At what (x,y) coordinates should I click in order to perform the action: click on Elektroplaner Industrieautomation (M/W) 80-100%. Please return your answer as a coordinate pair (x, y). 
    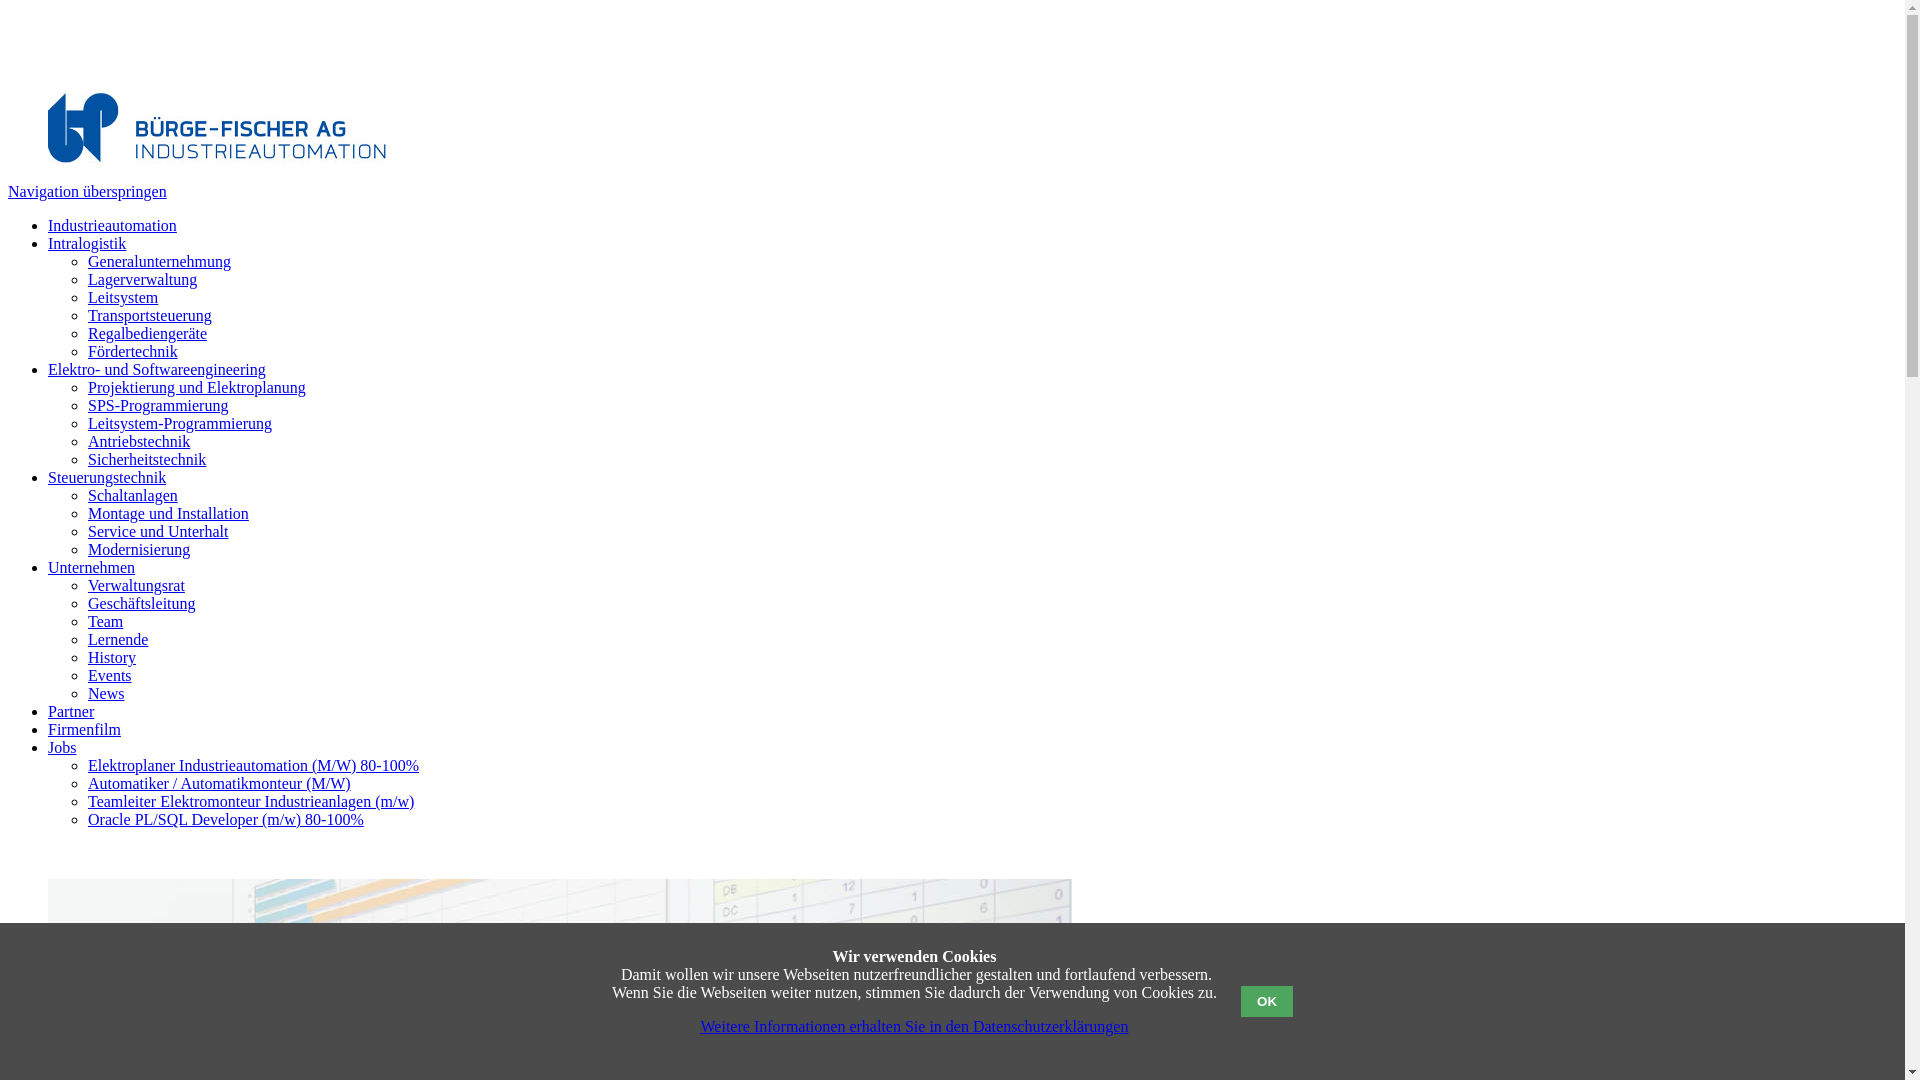
    Looking at the image, I should click on (254, 766).